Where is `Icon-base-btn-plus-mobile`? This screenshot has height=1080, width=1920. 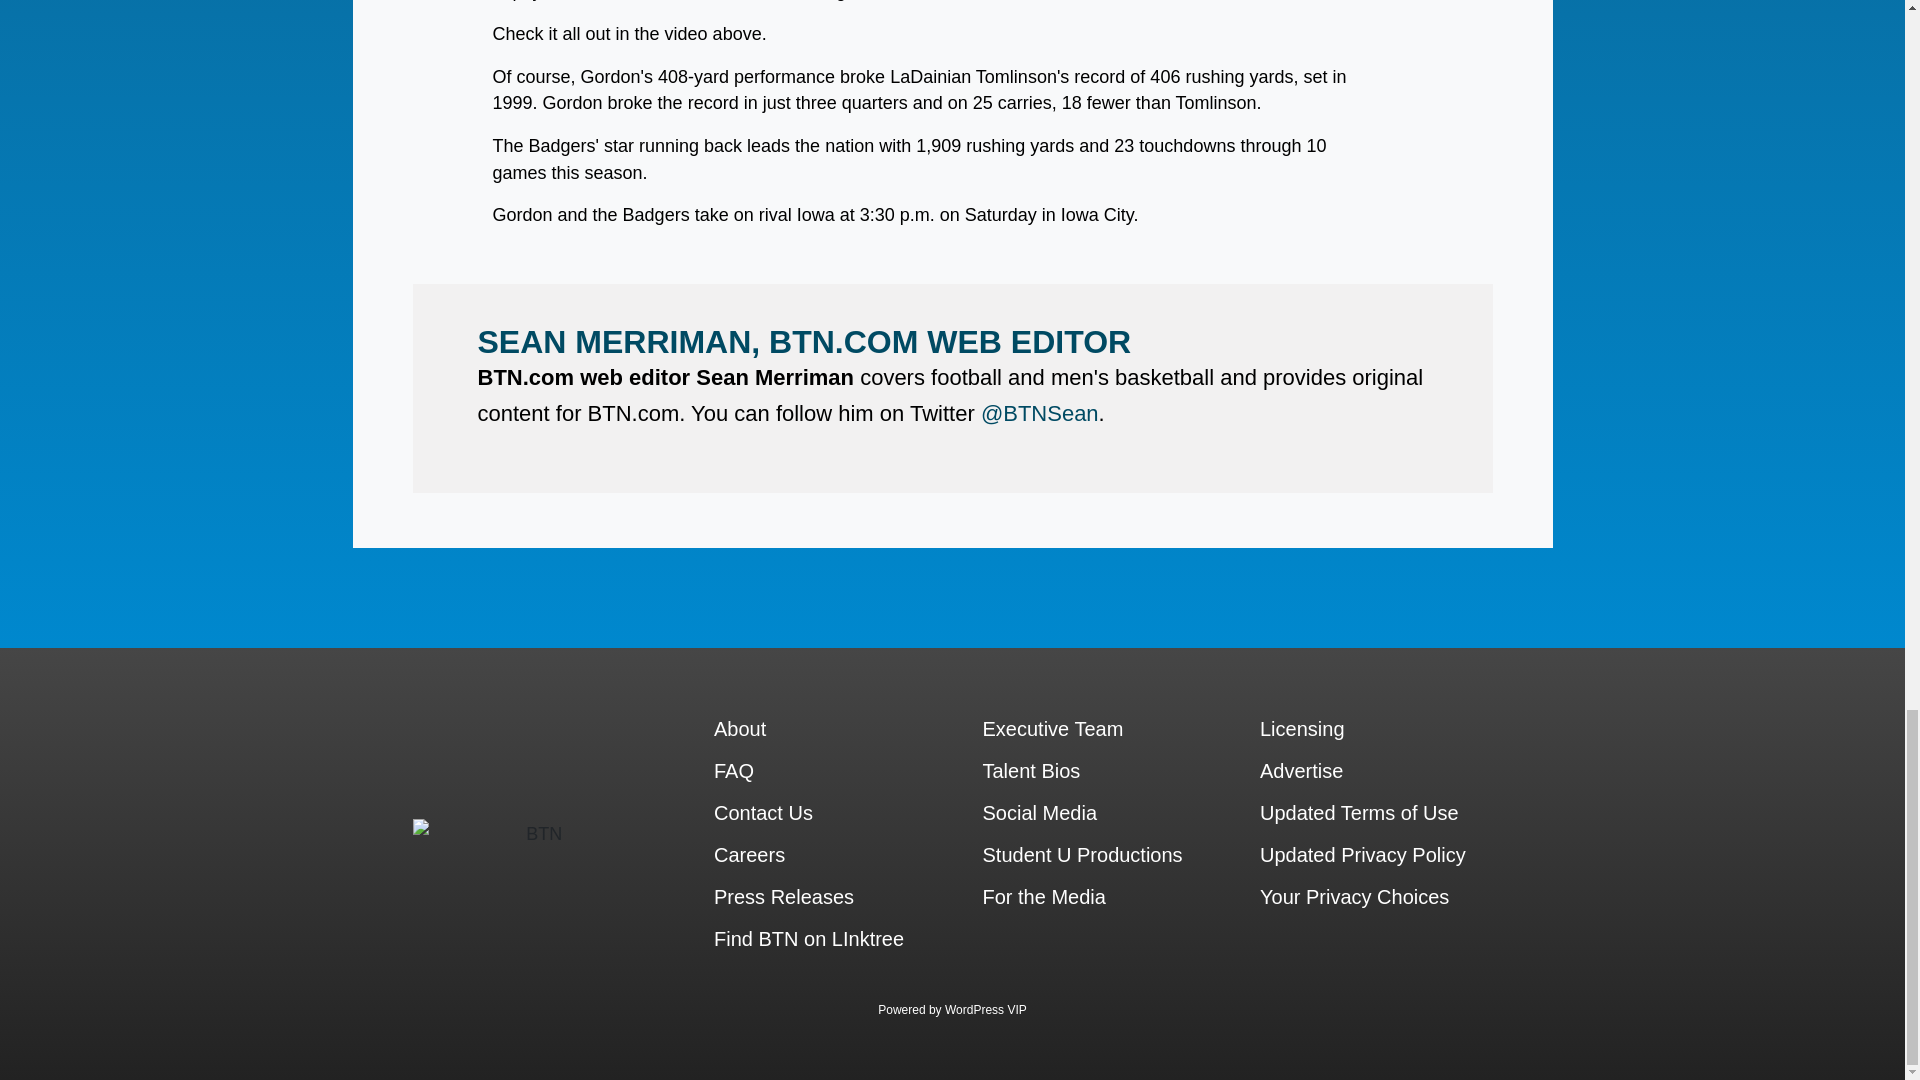 Icon-base-btn-plus-mobile is located at coordinates (60, 223).